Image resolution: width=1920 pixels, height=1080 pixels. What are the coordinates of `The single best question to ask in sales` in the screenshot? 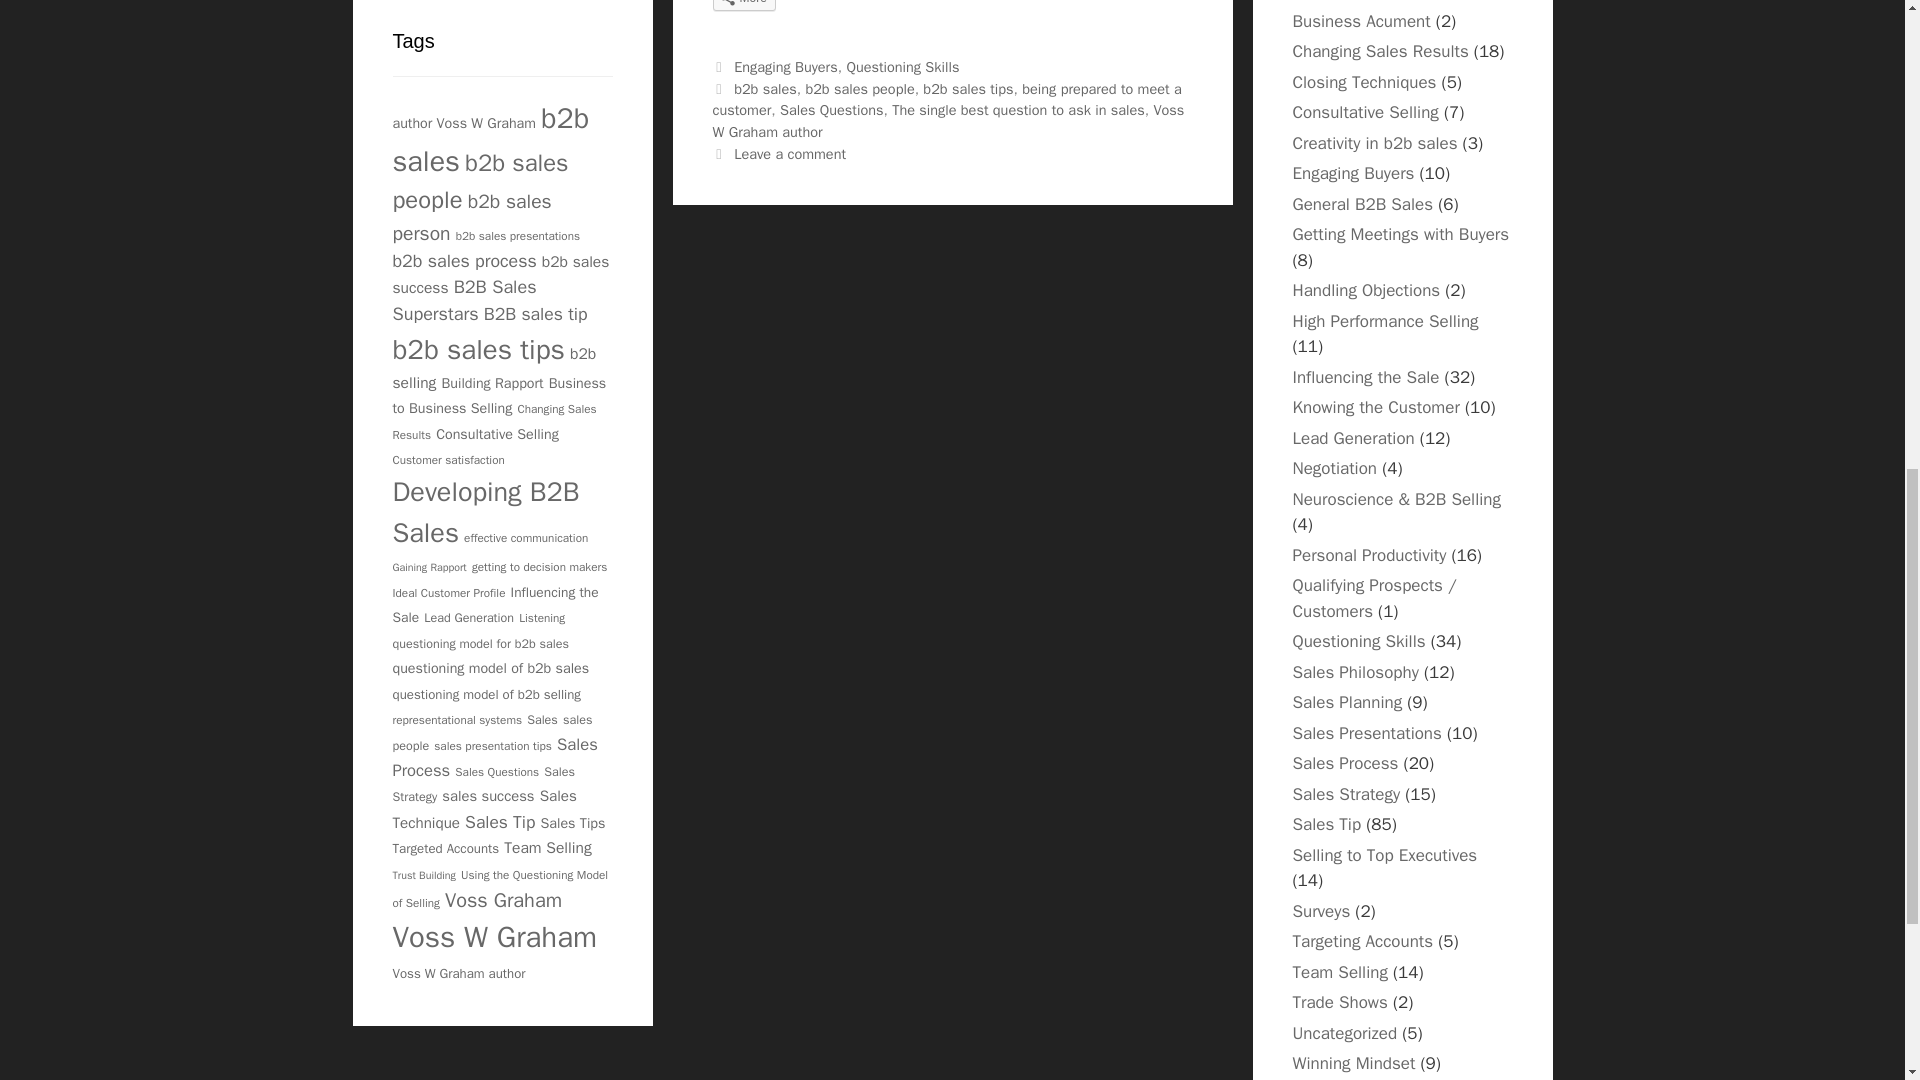 It's located at (1018, 110).